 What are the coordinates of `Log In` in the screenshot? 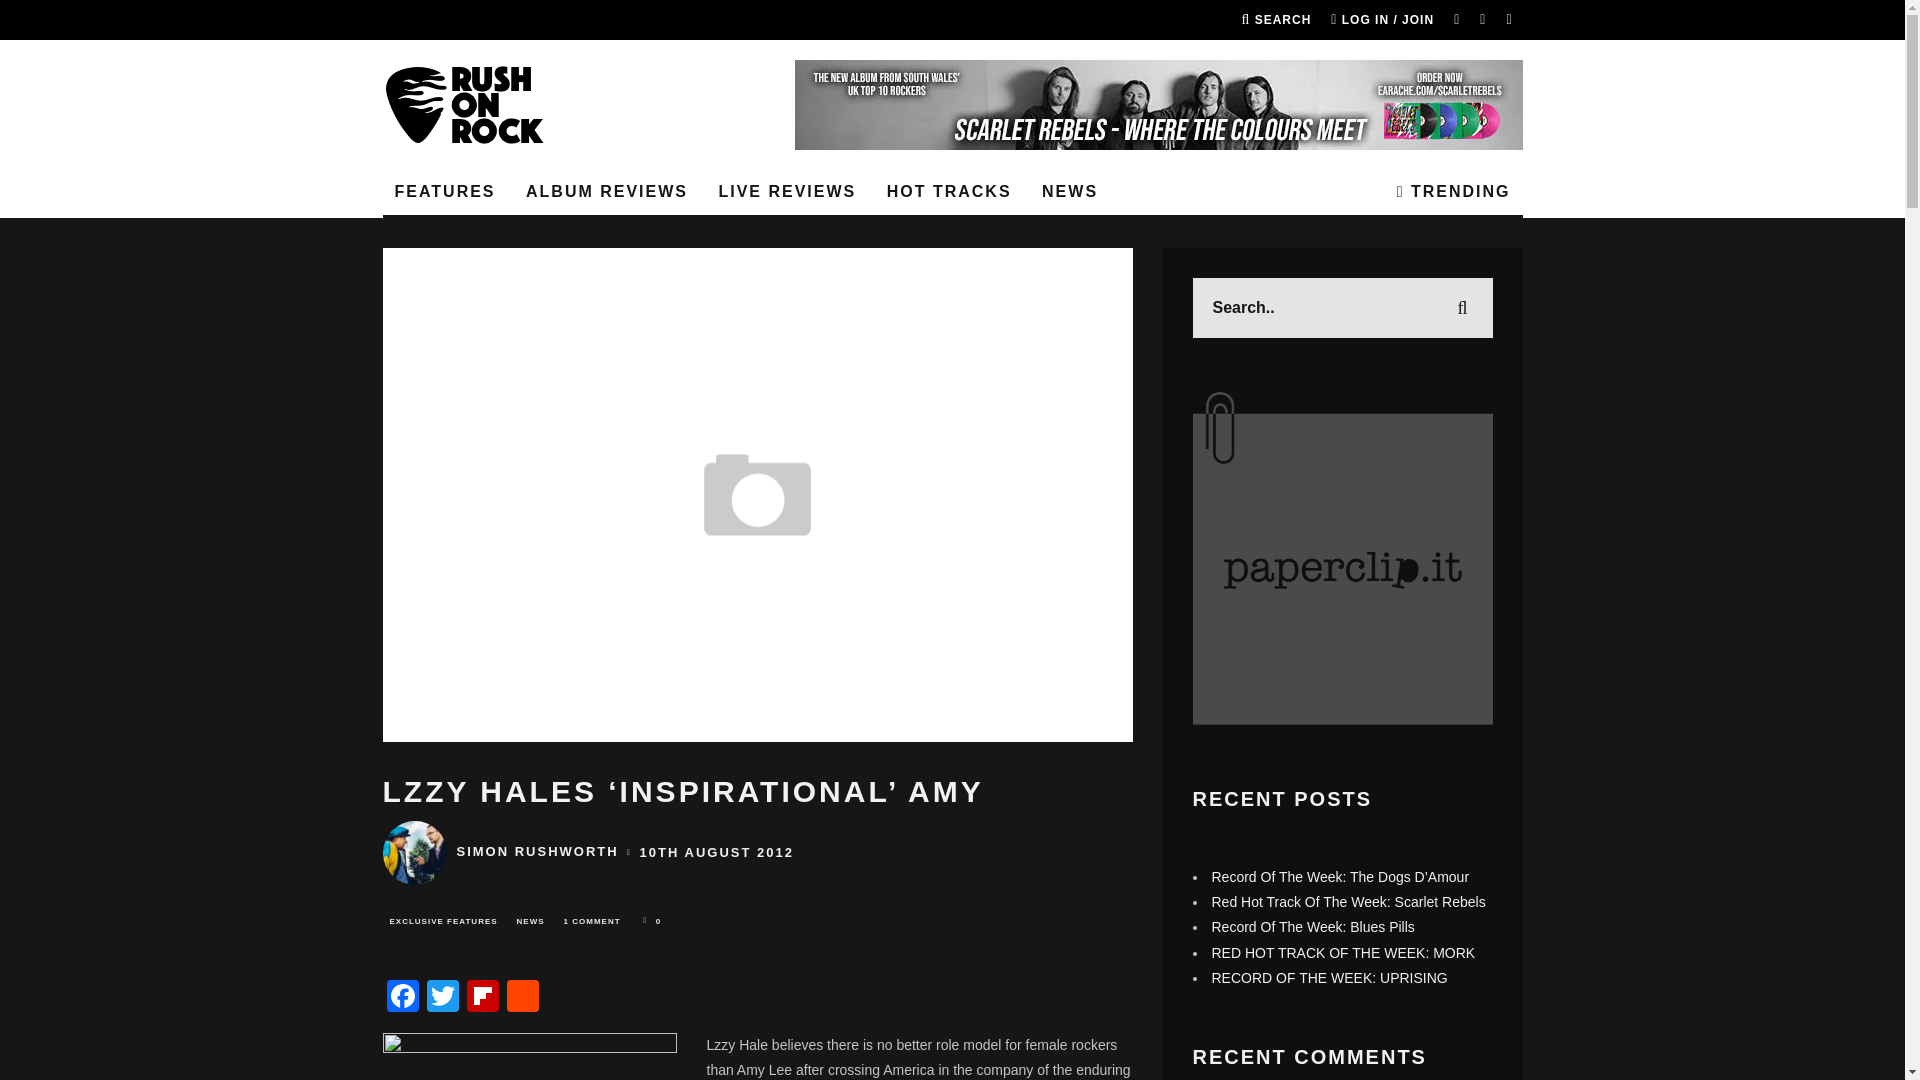 It's located at (952, 540).